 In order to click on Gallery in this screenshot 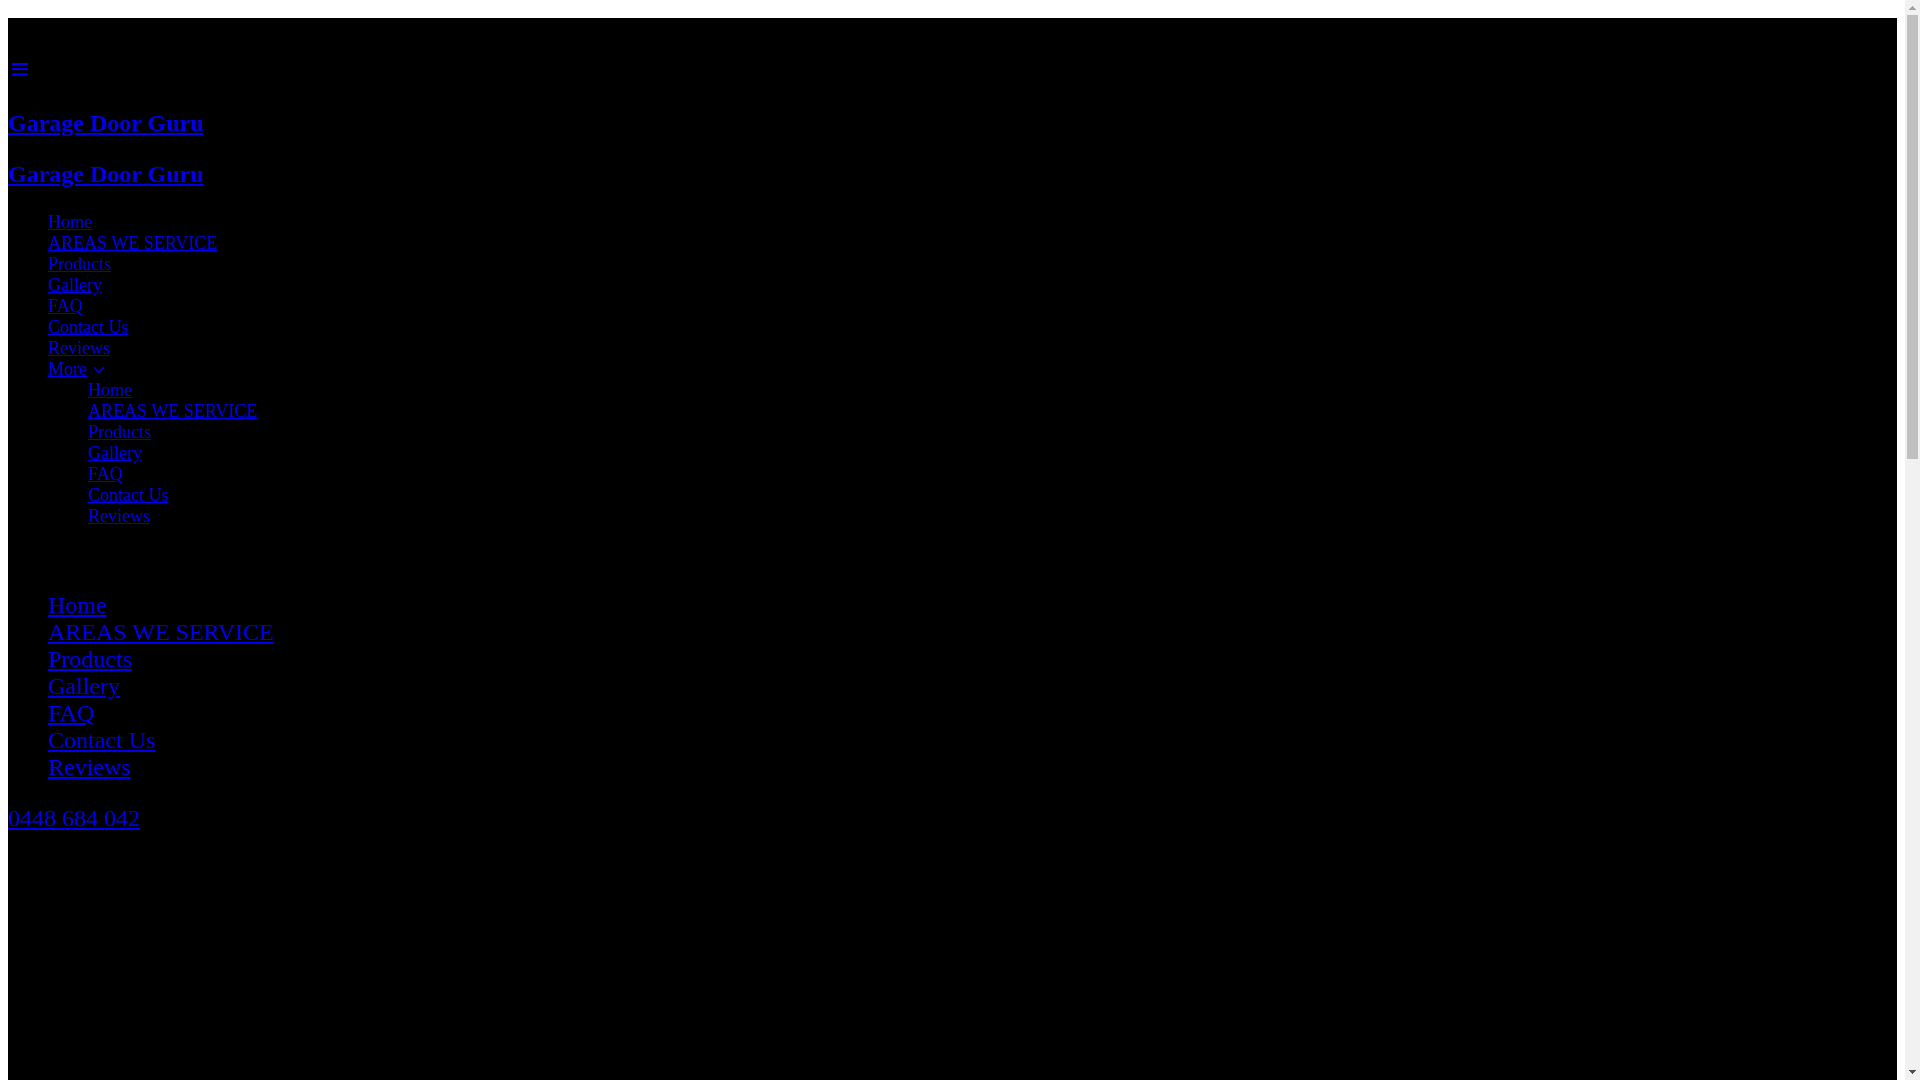, I will do `click(115, 453)`.